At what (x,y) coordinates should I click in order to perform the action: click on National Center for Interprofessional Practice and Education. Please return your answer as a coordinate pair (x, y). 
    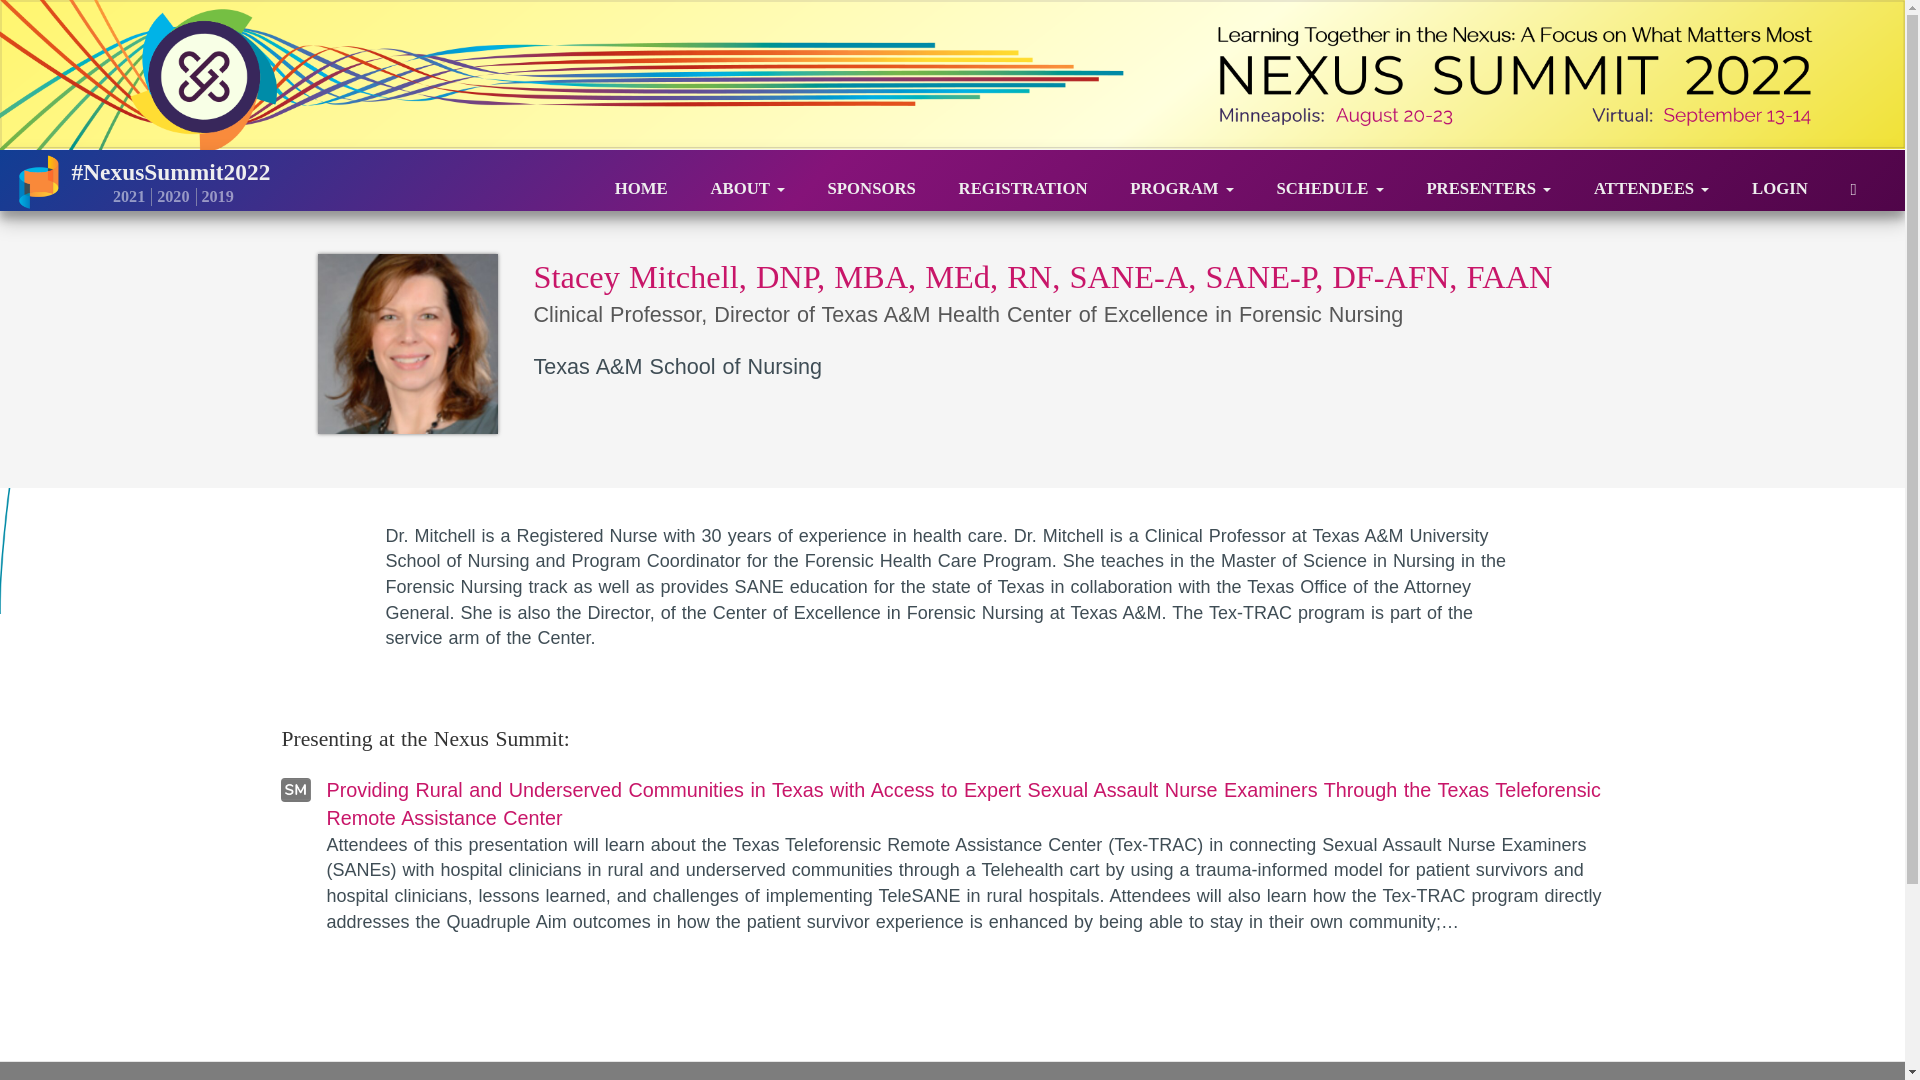
    Looking at the image, I should click on (39, 180).